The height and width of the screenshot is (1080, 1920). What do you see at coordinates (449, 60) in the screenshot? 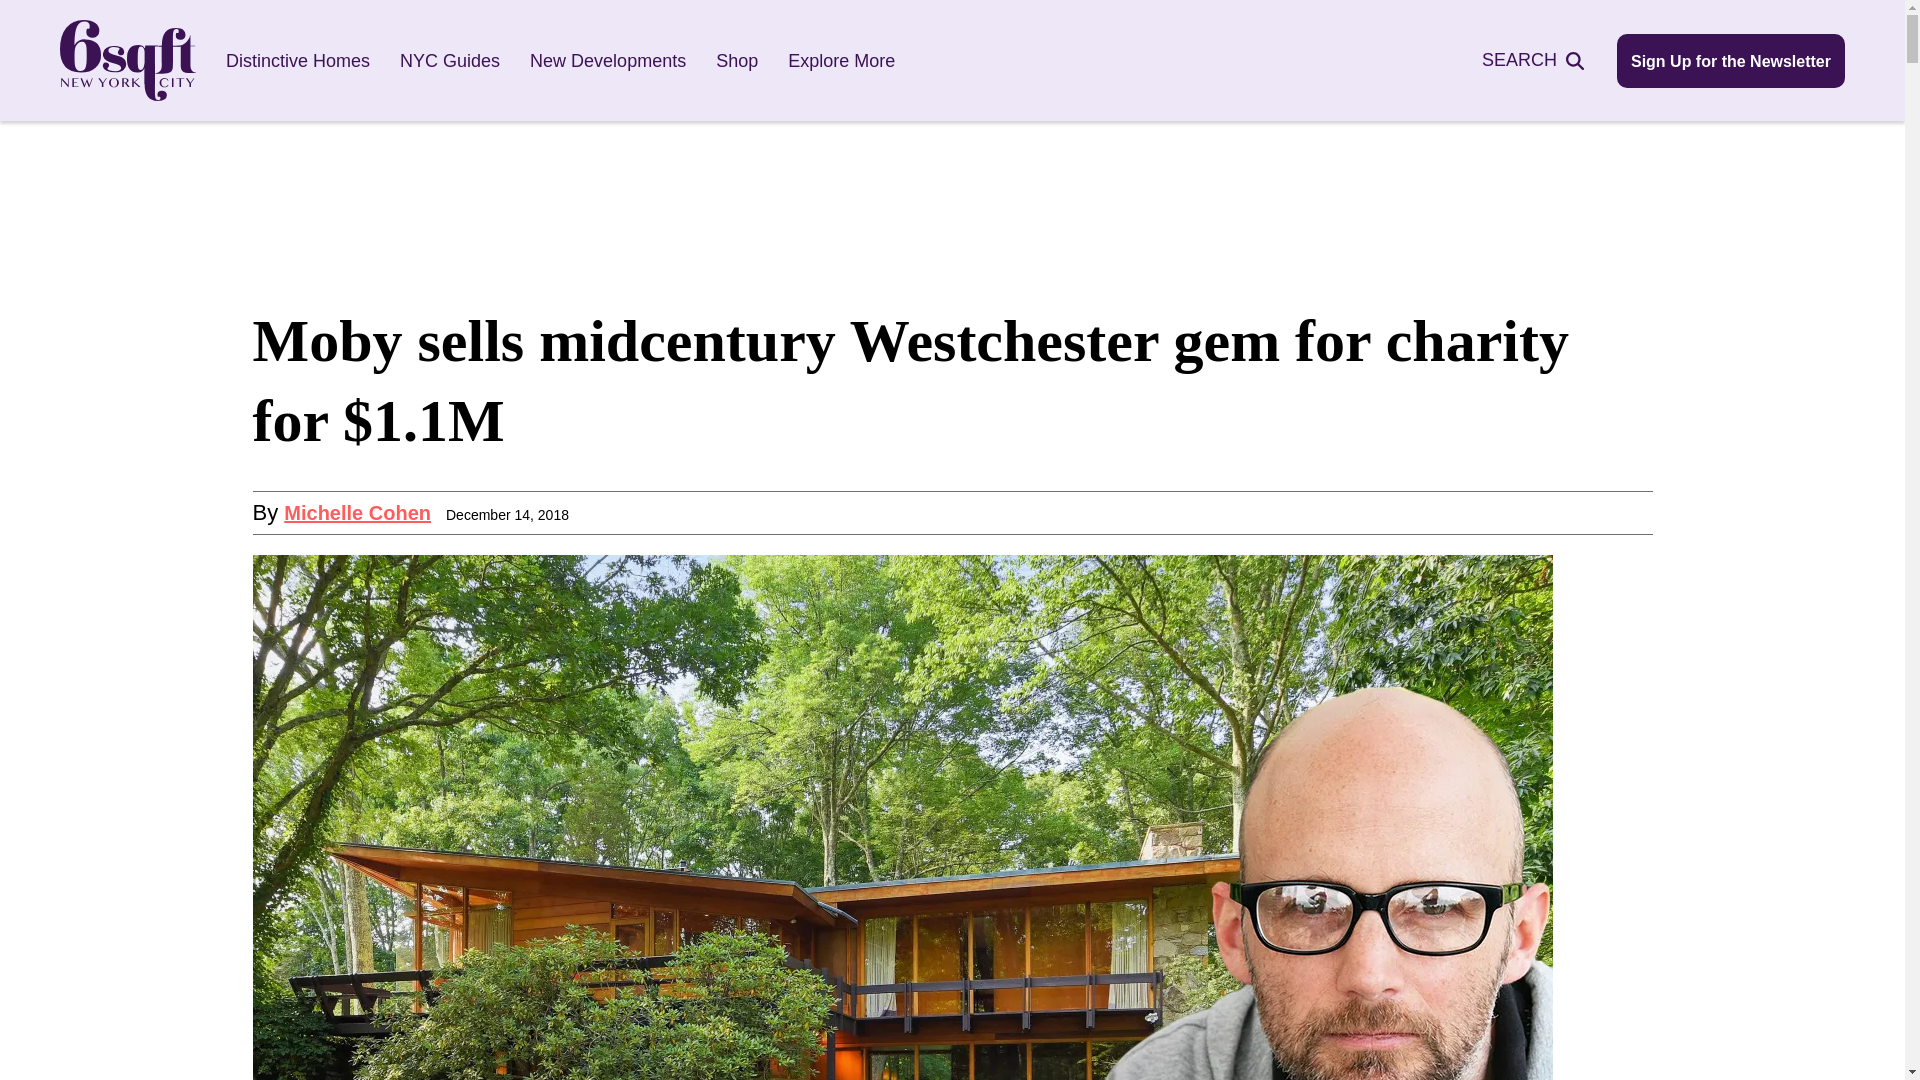
I see `NYC Guides` at bounding box center [449, 60].